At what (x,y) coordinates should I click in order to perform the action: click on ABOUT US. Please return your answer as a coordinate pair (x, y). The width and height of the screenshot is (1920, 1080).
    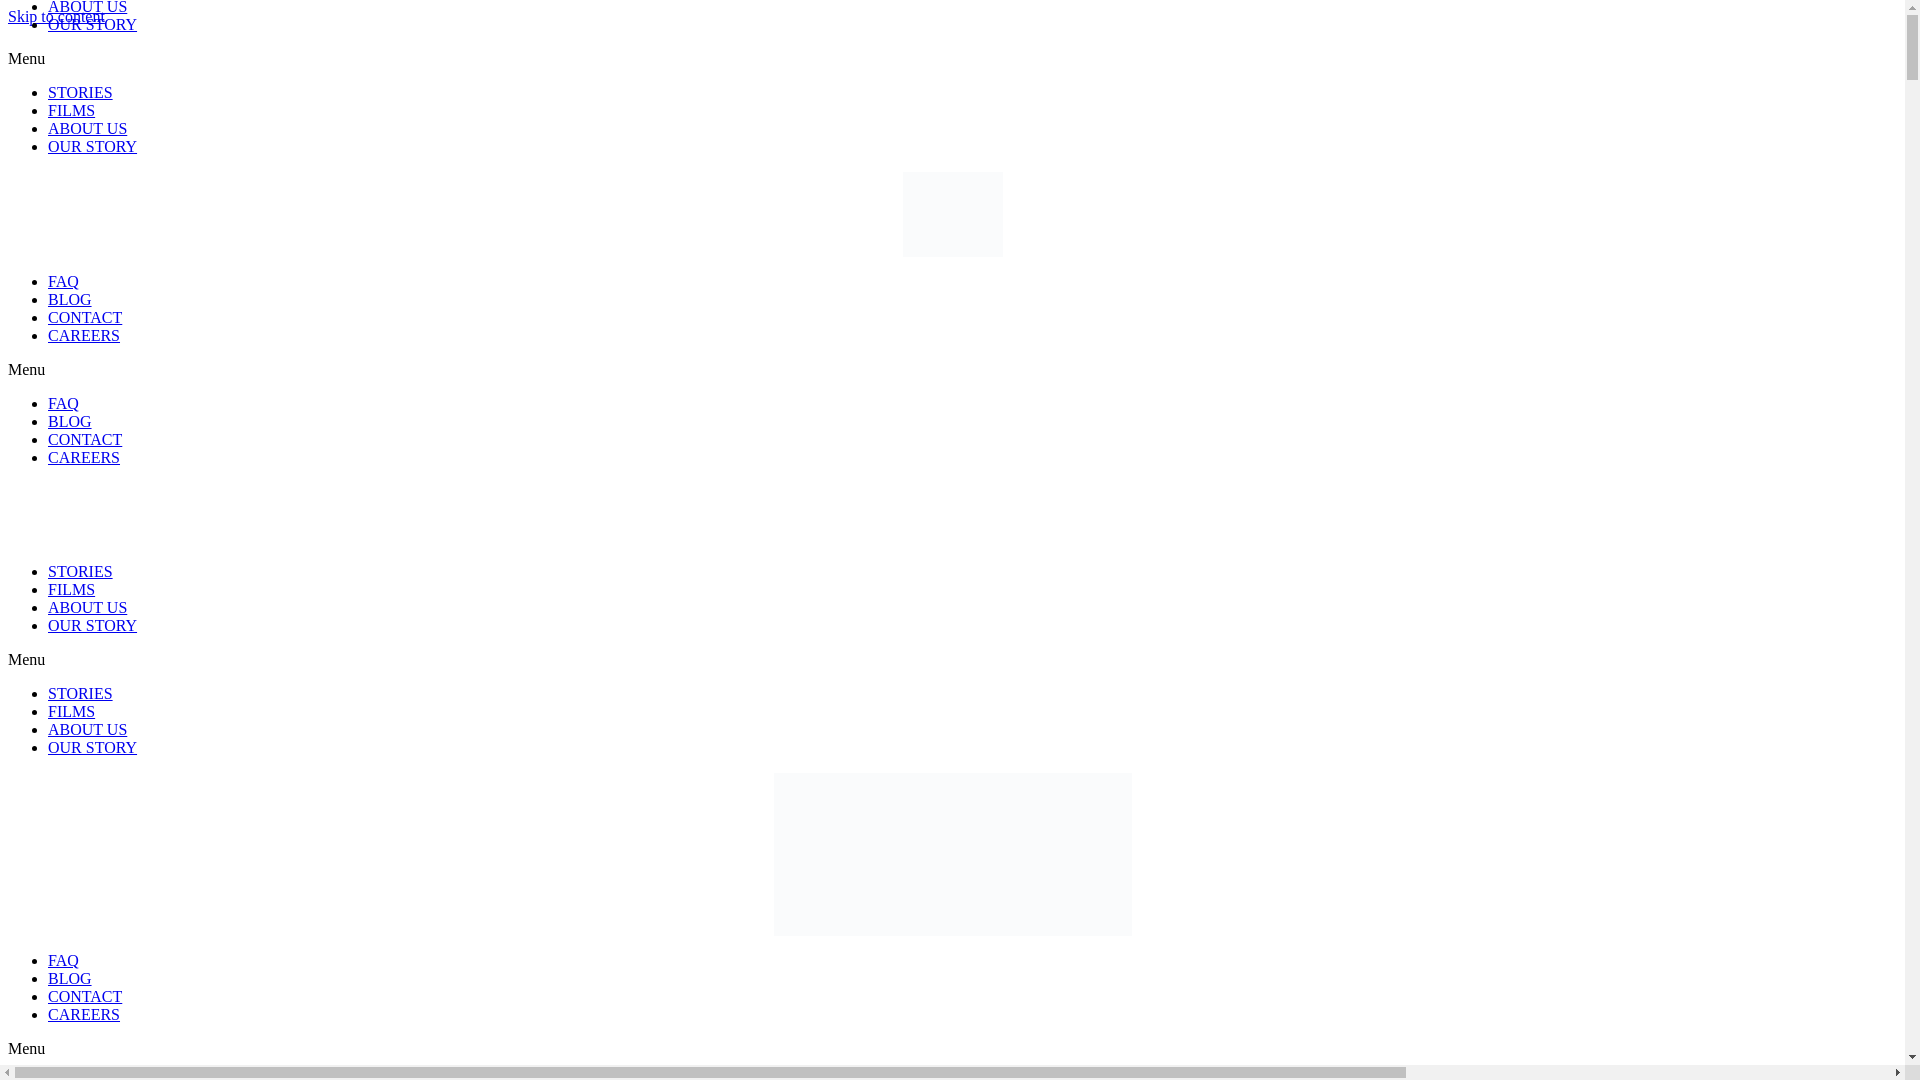
    Looking at the image, I should click on (87, 128).